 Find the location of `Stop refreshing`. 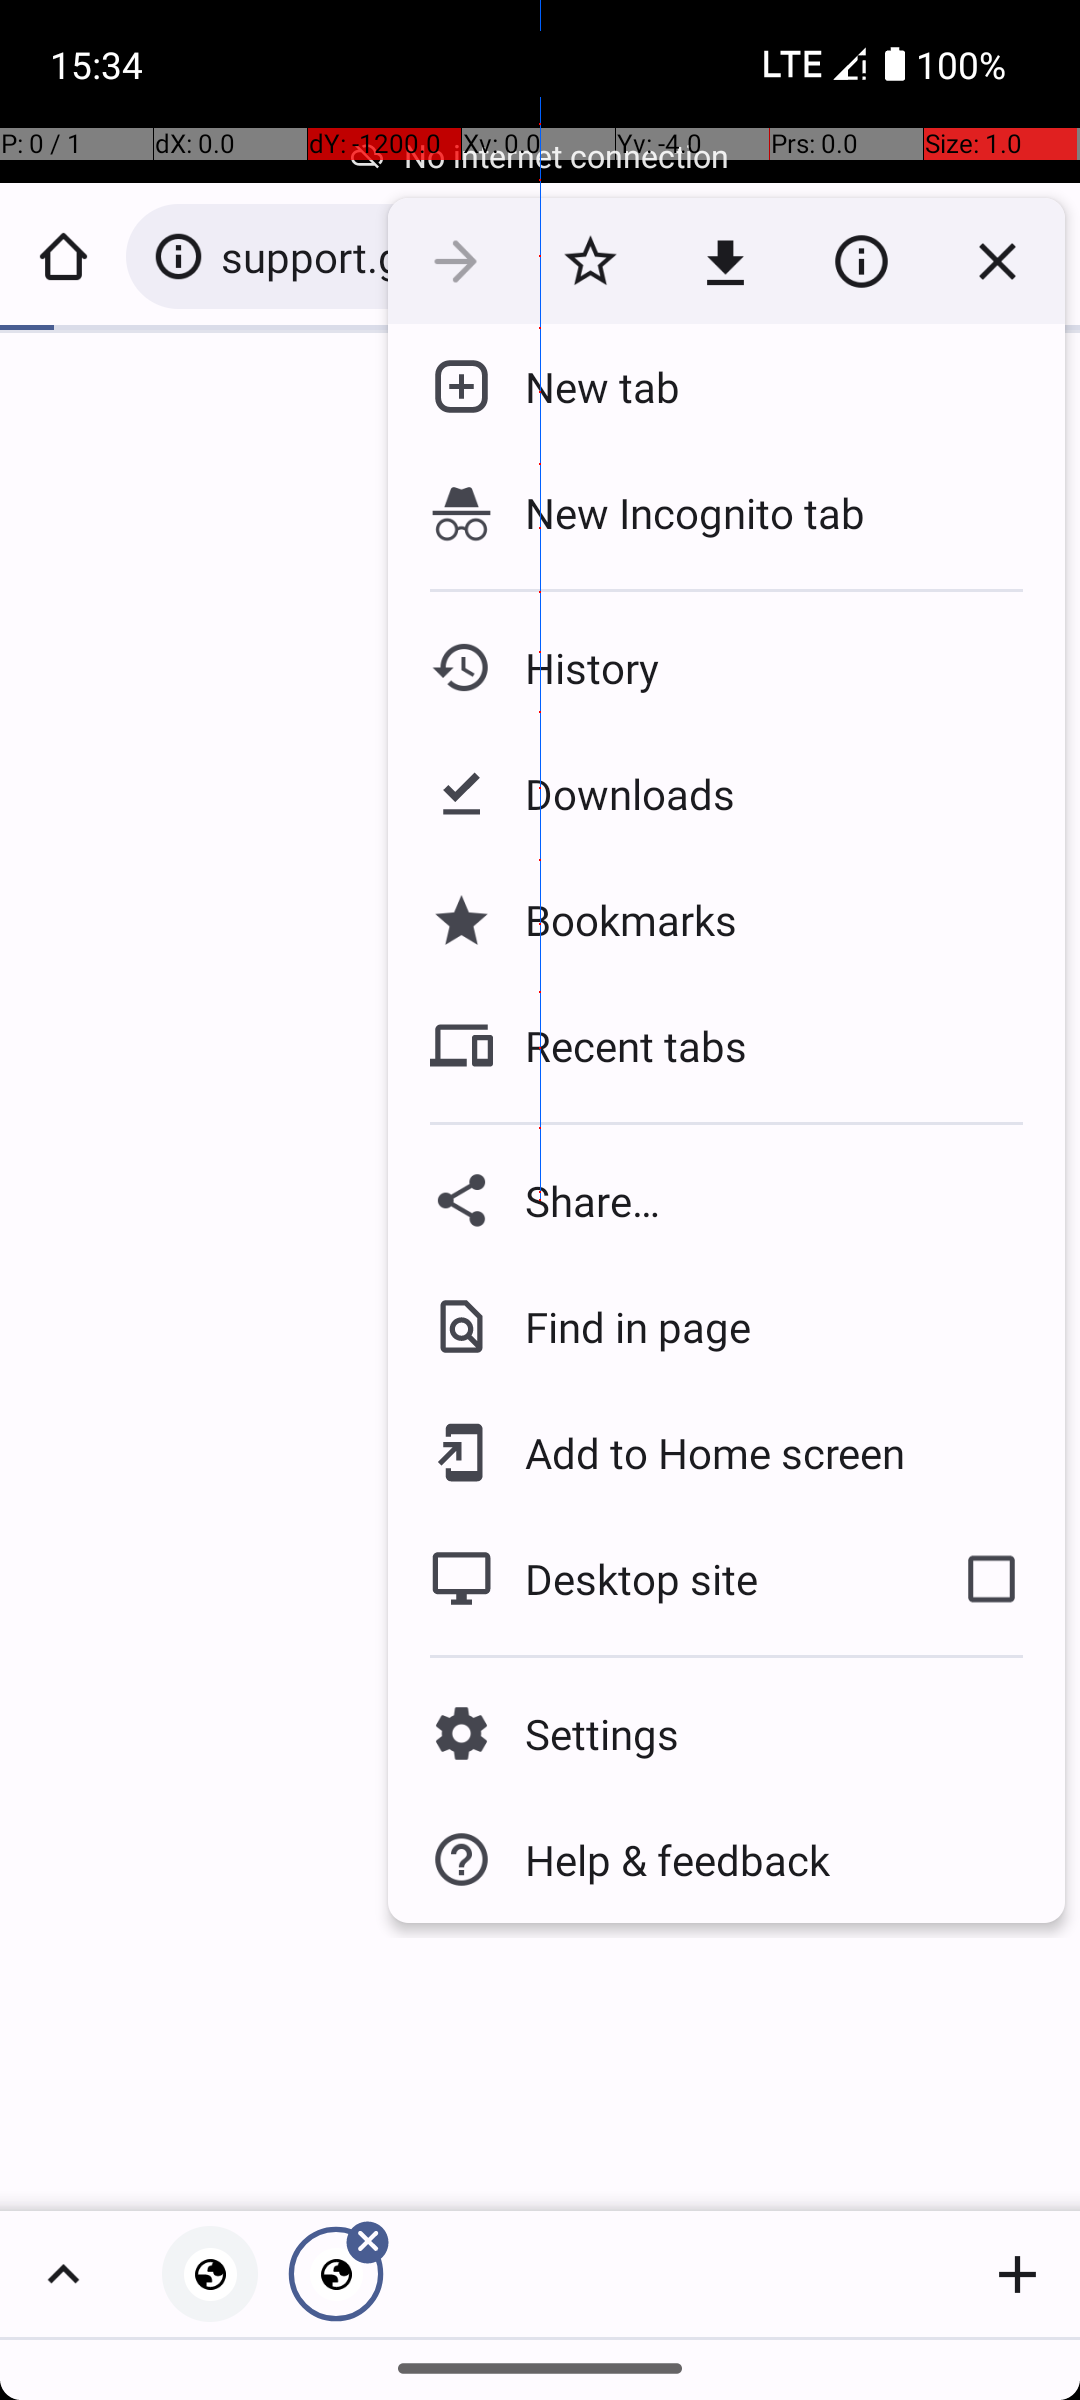

Stop refreshing is located at coordinates (997, 261).